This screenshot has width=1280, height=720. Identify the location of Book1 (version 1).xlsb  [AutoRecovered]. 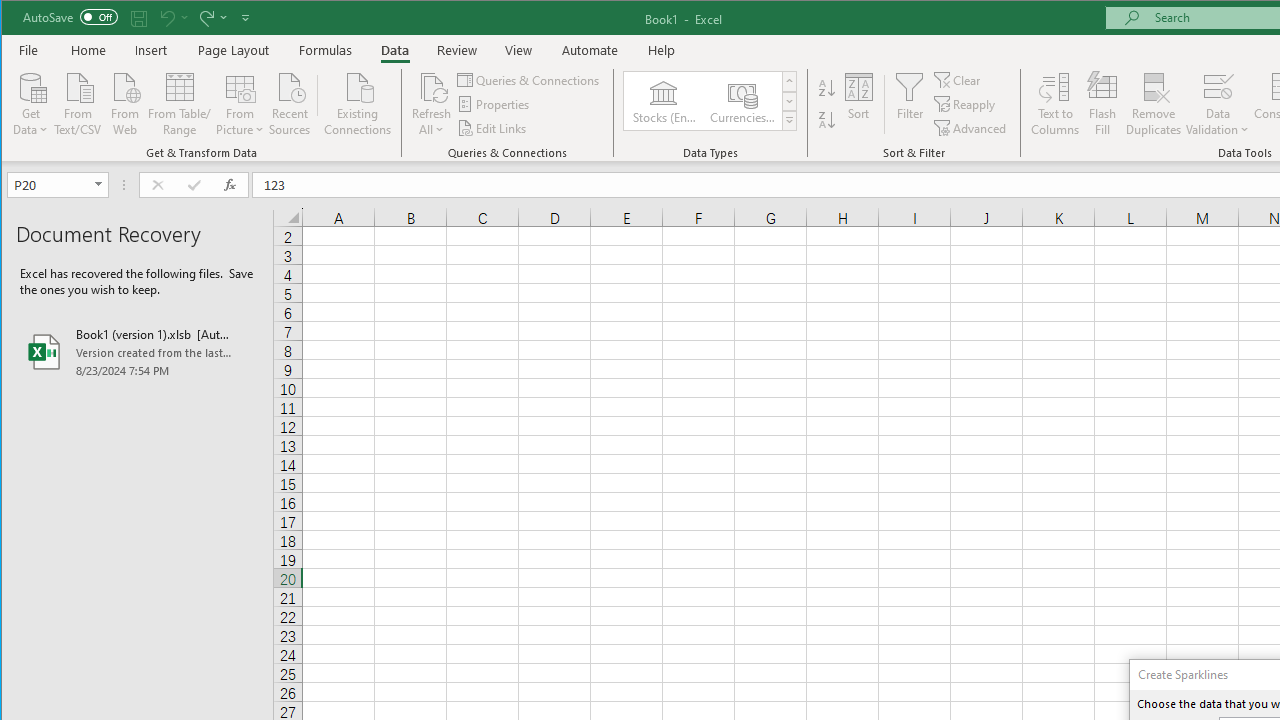
(137, 352).